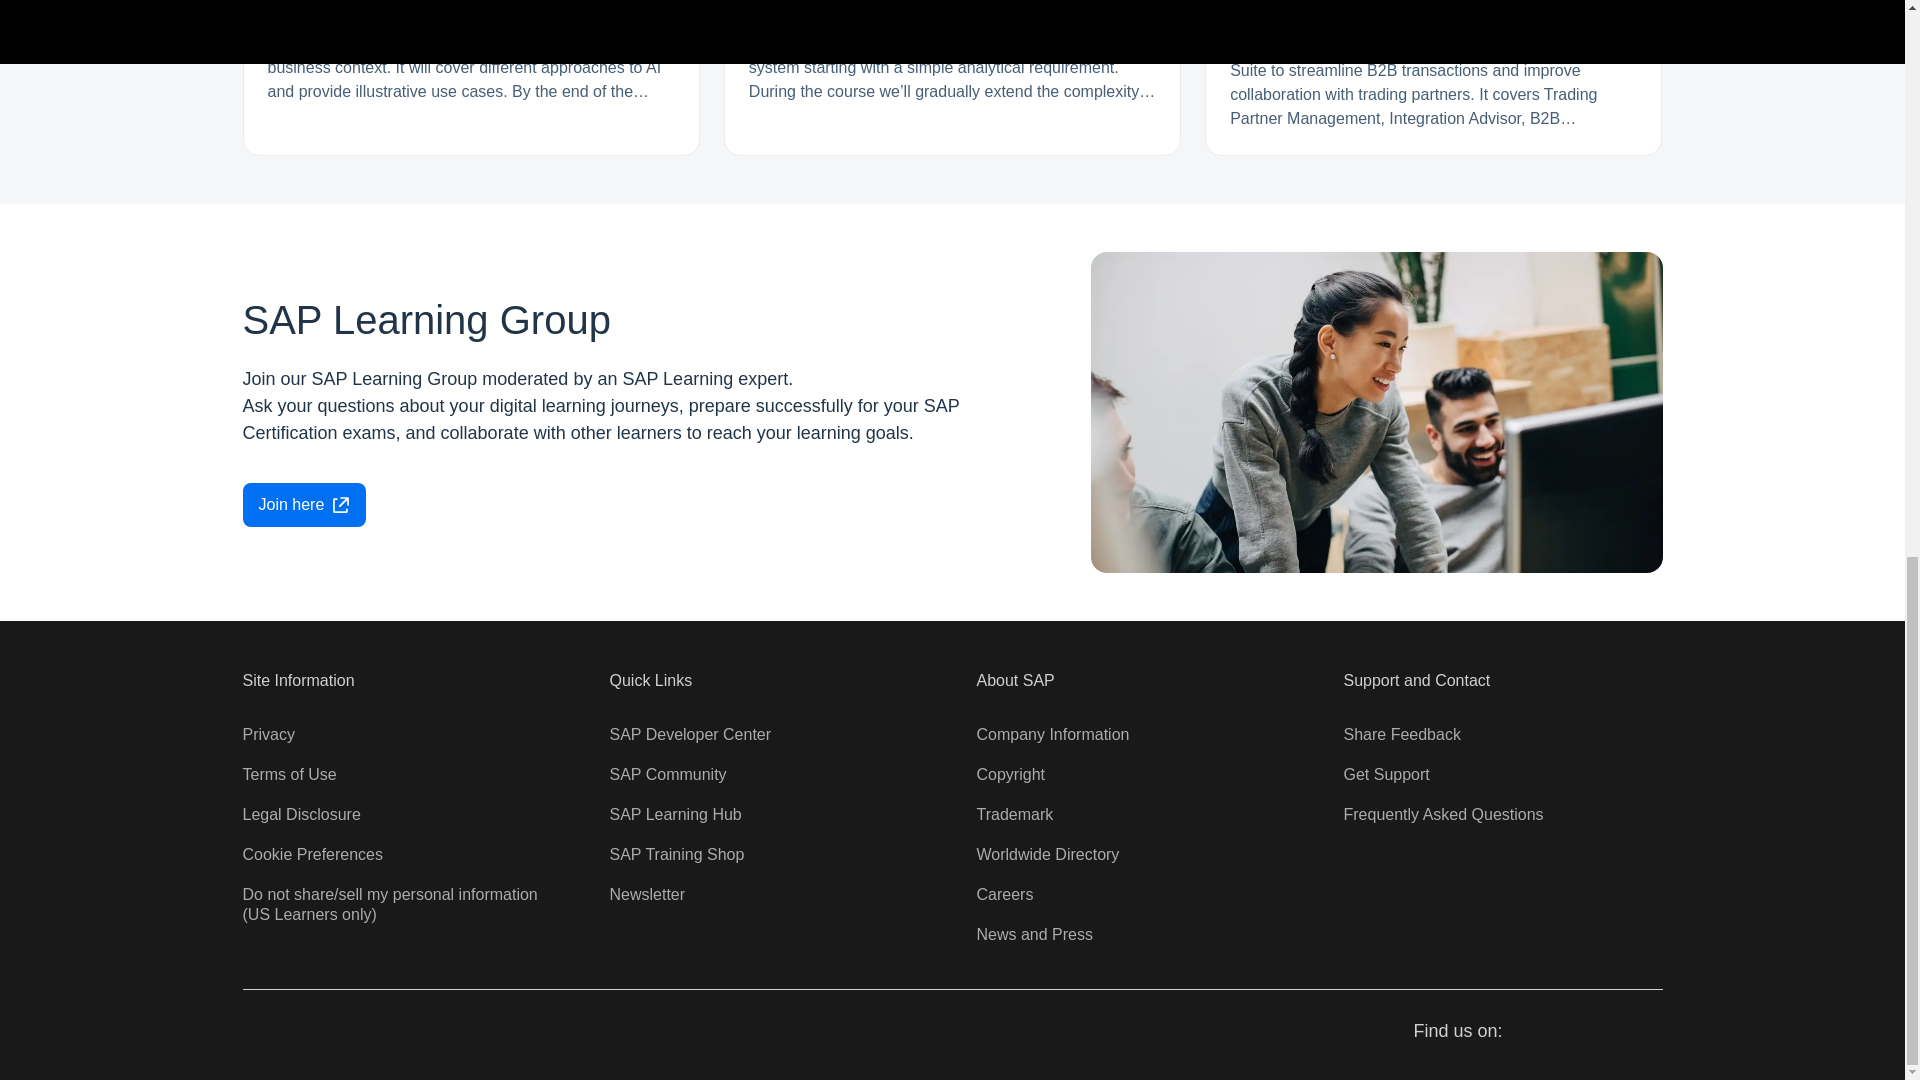 The image size is (1920, 1080). Describe the element at coordinates (1574, 1032) in the screenshot. I see `SAP Twitter` at that location.